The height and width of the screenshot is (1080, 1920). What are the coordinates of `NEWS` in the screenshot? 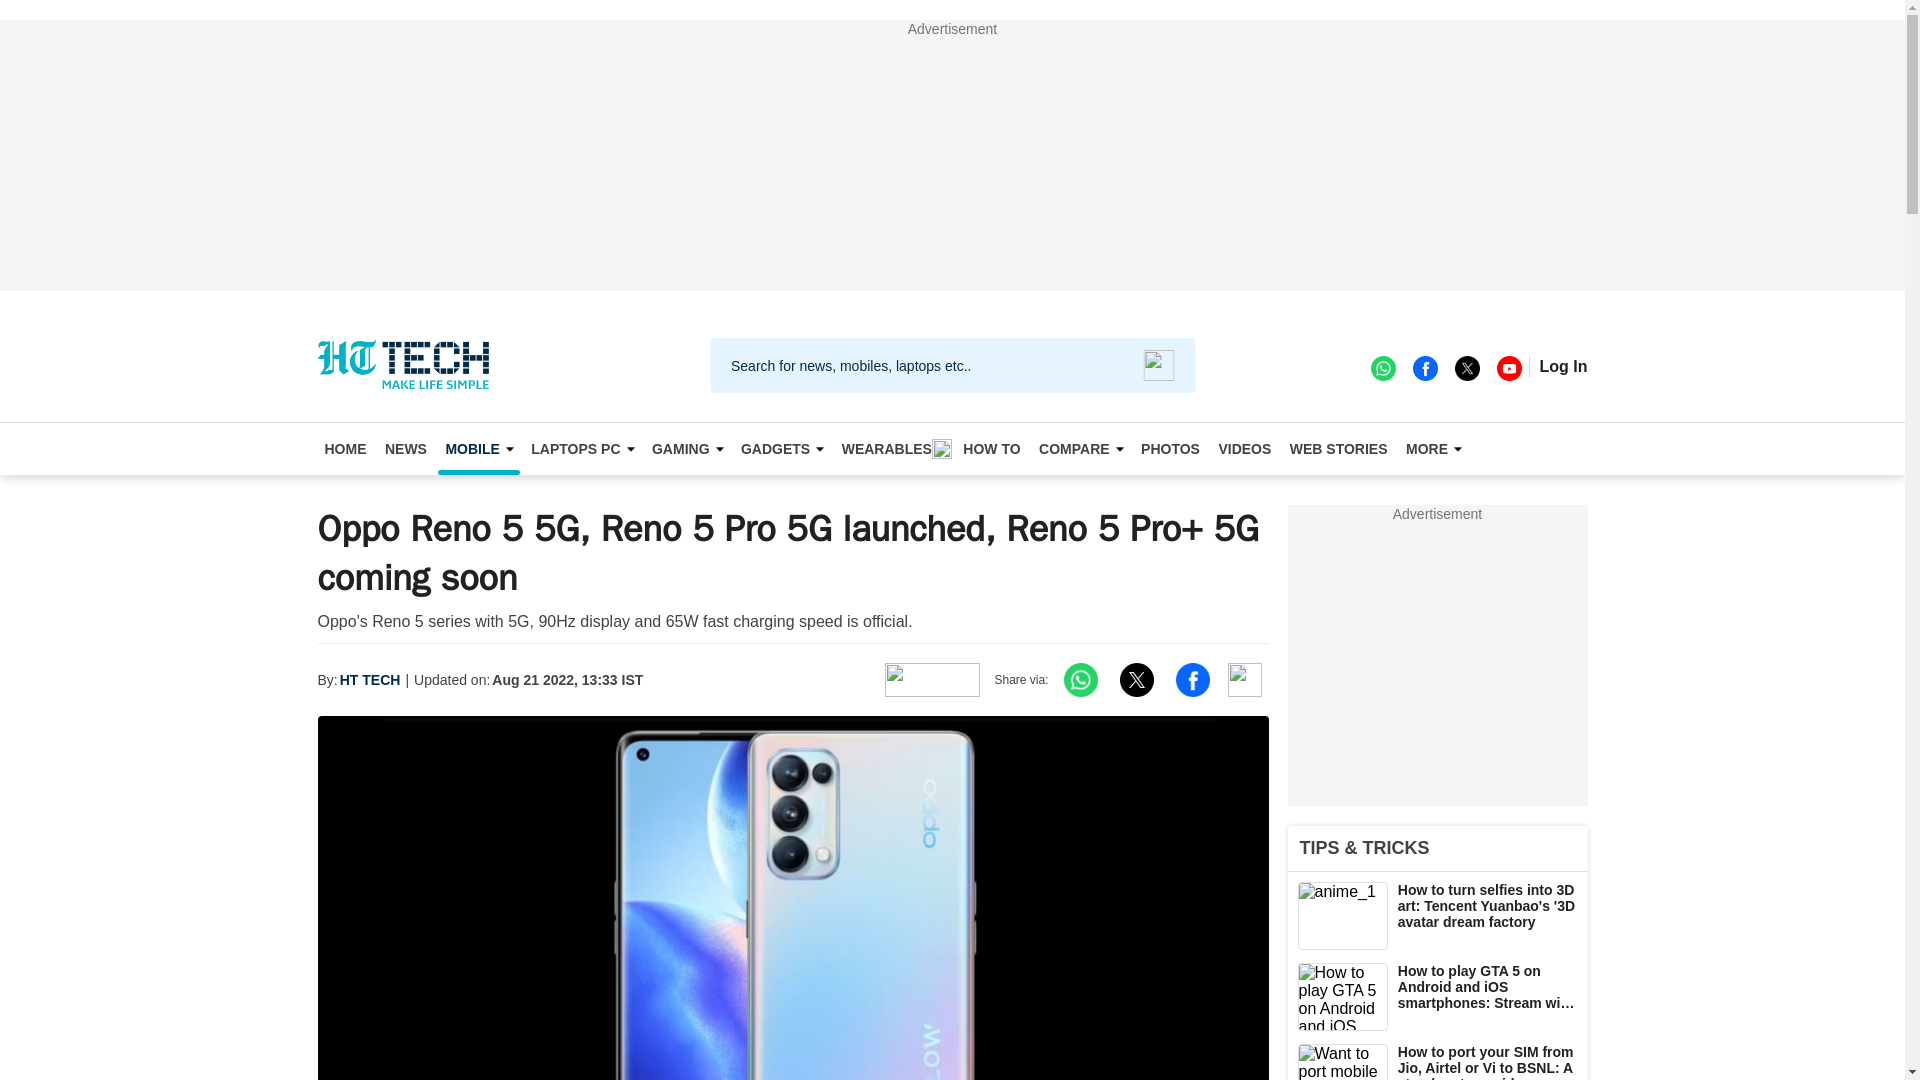 It's located at (406, 449).